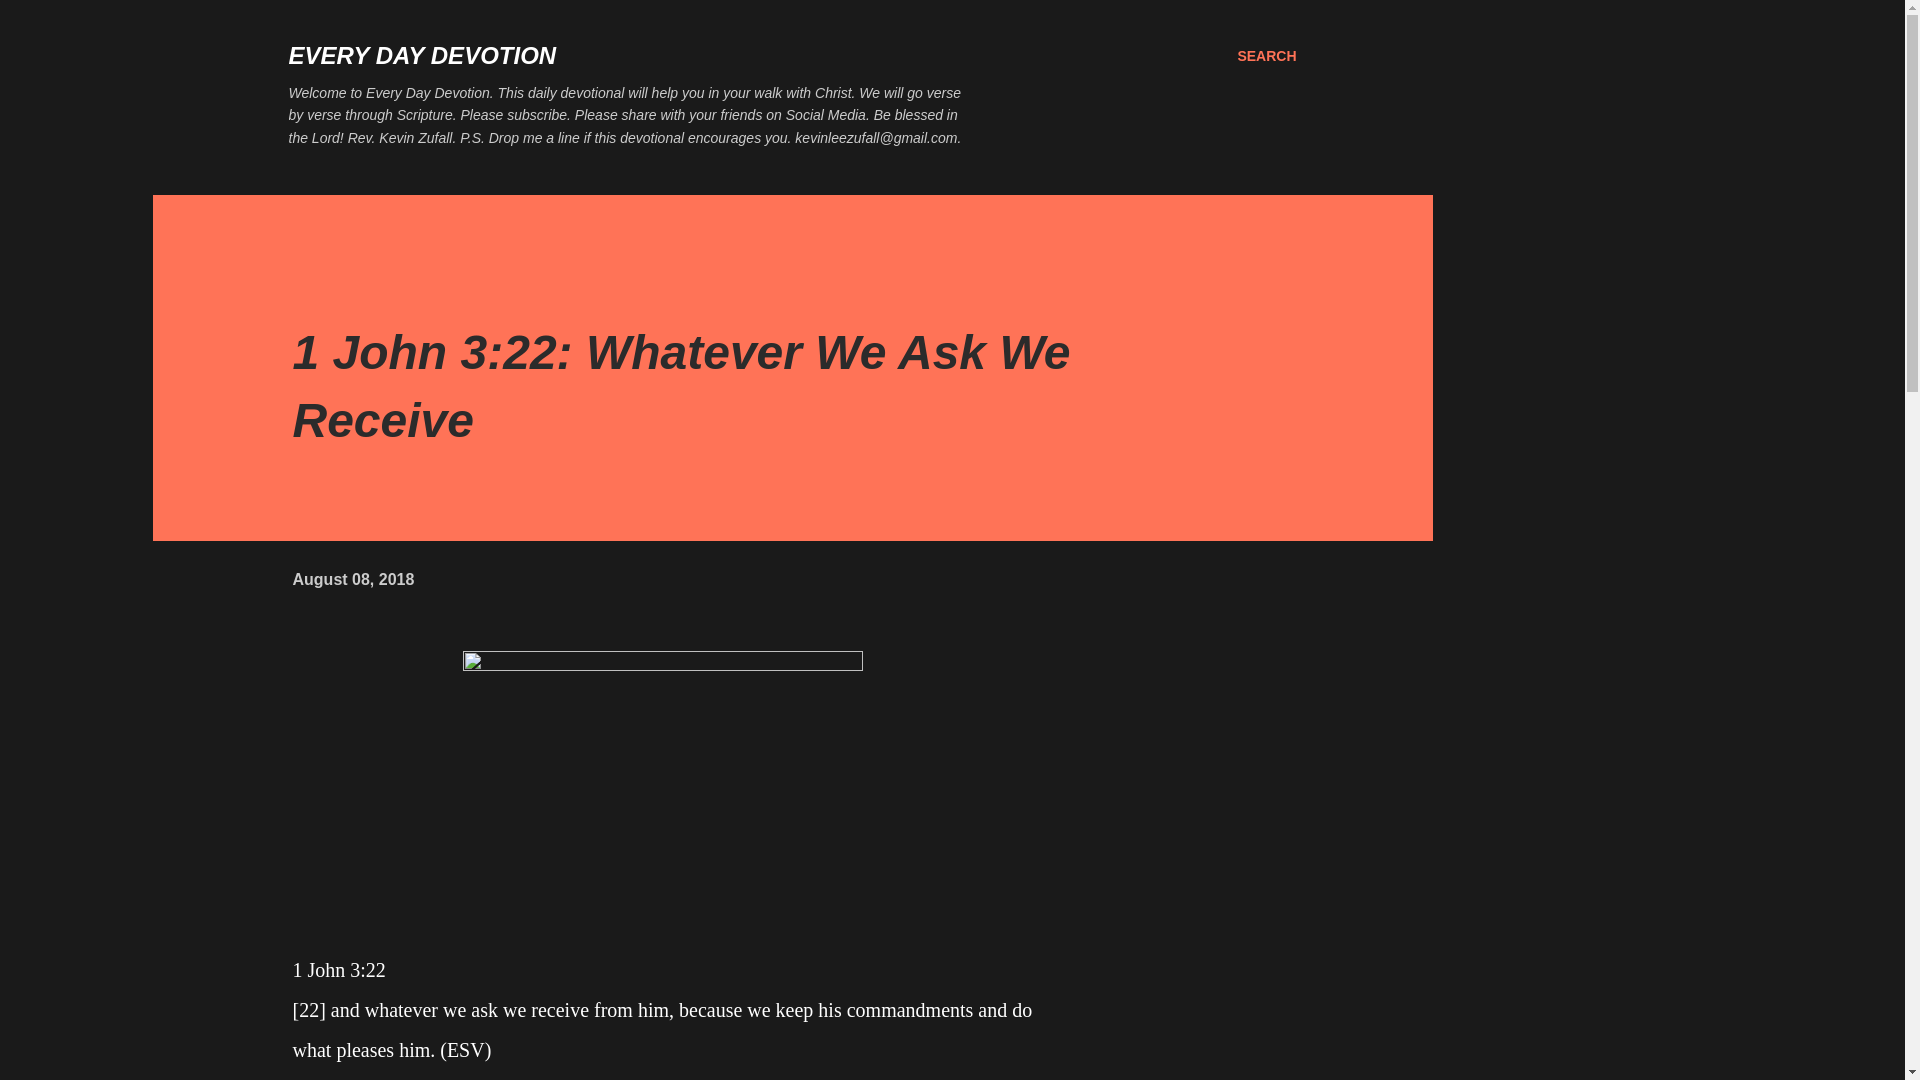  Describe the element at coordinates (422, 56) in the screenshot. I see `EVERY DAY DEVOTION` at that location.